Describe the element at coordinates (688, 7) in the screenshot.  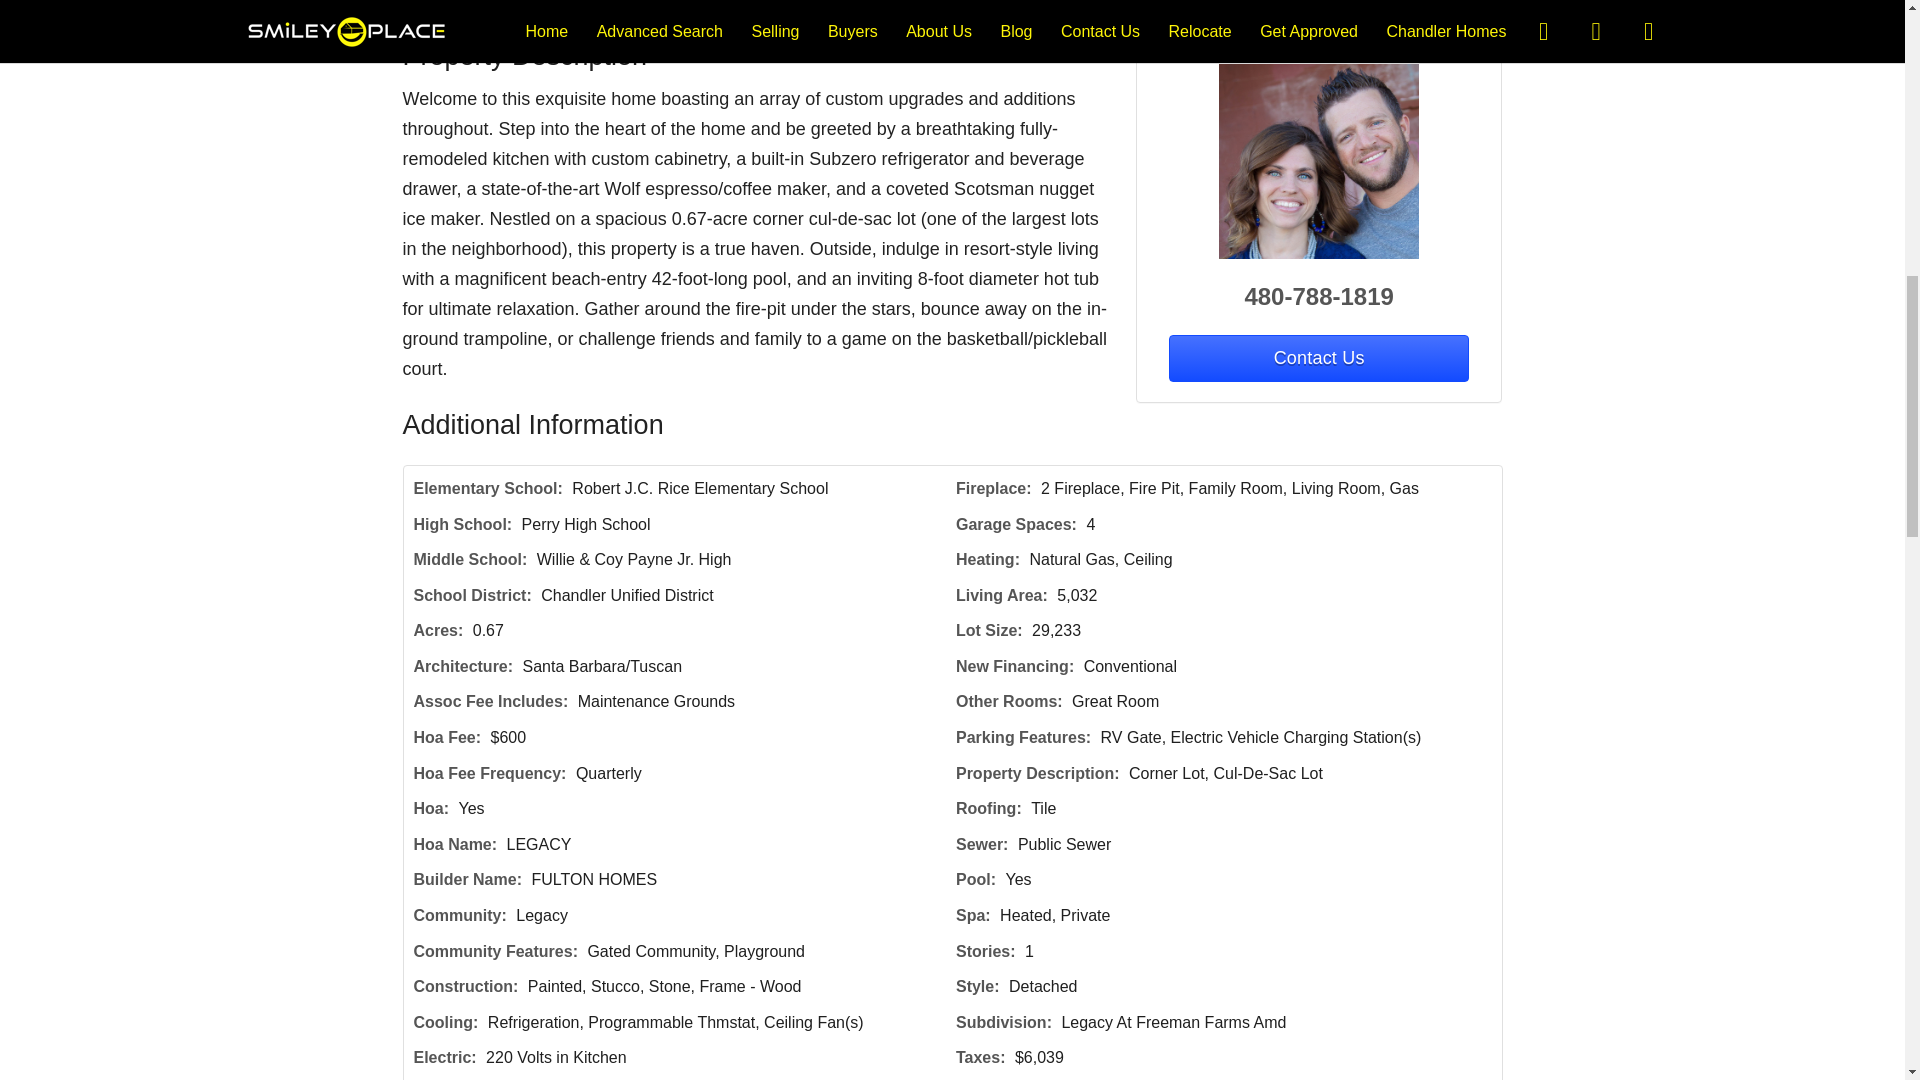
I see `View on Map` at that location.